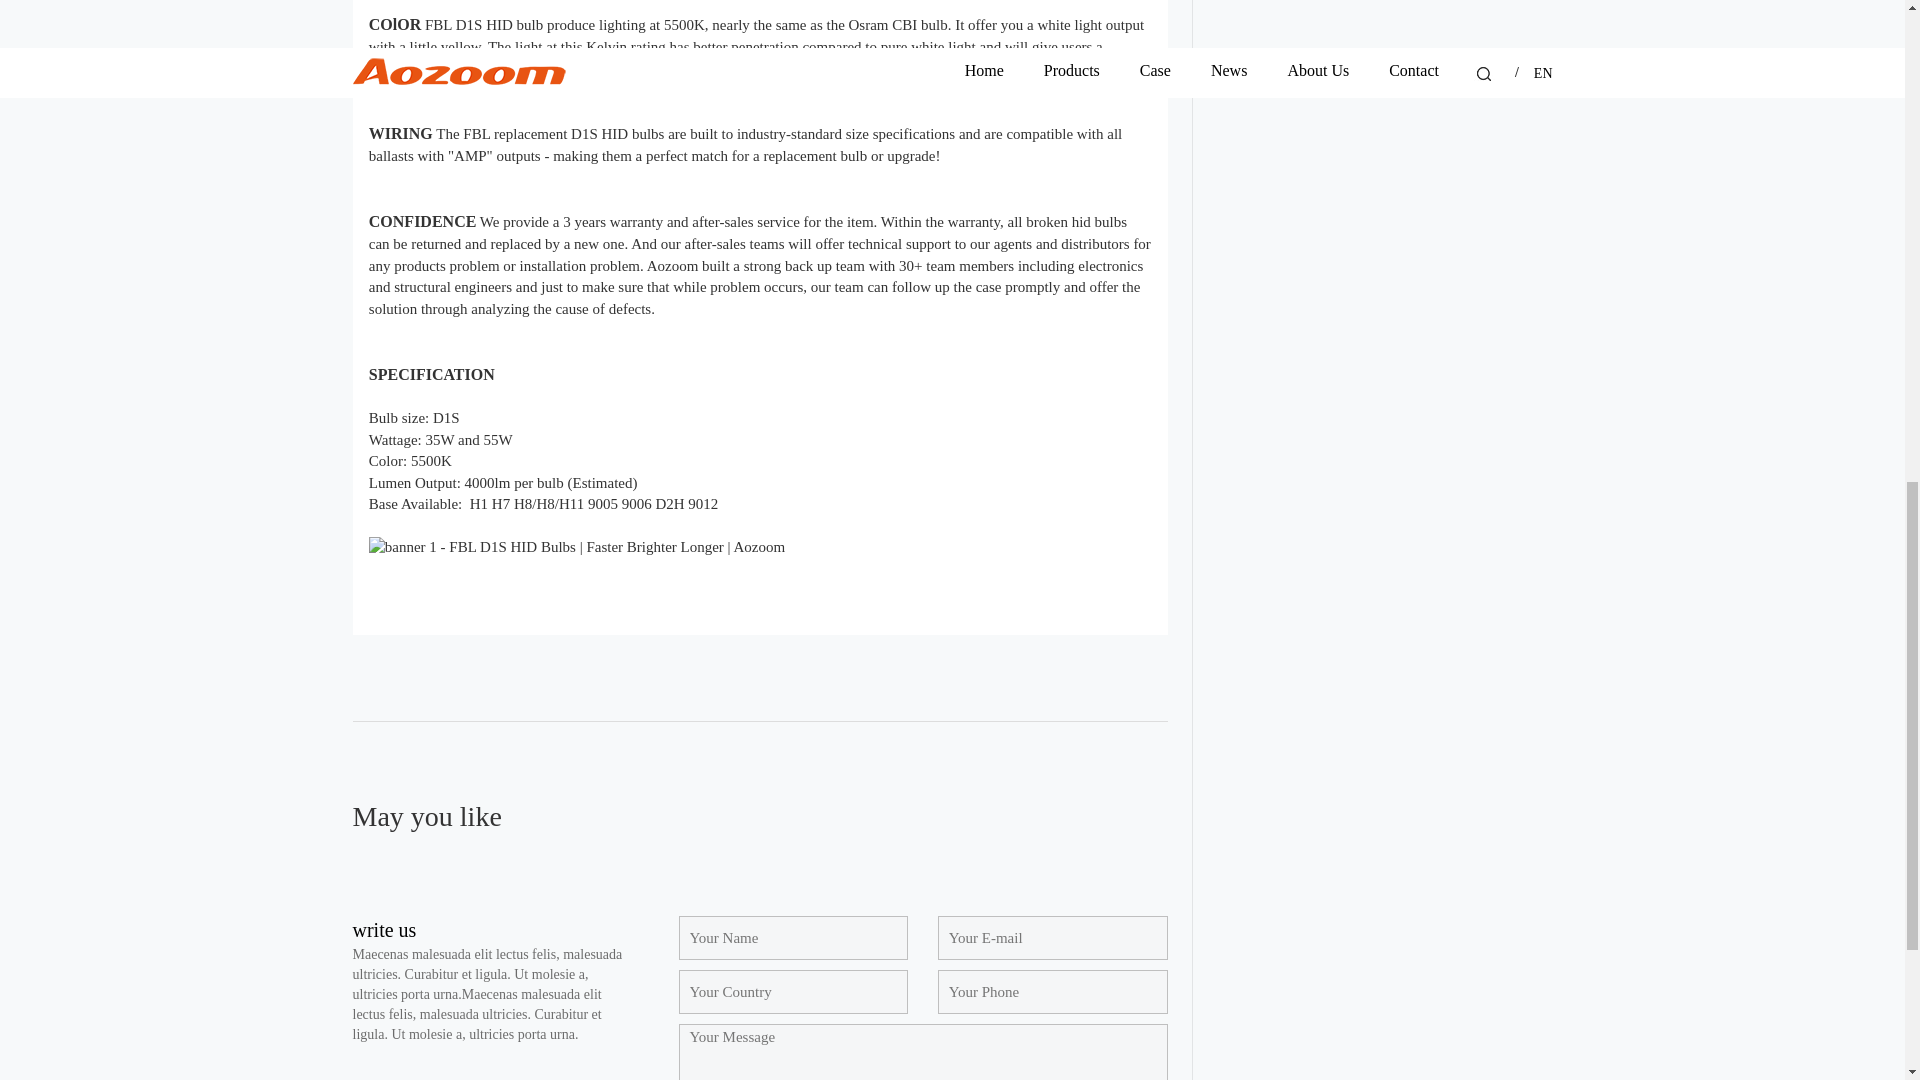  Describe the element at coordinates (384, 930) in the screenshot. I see `write us` at that location.